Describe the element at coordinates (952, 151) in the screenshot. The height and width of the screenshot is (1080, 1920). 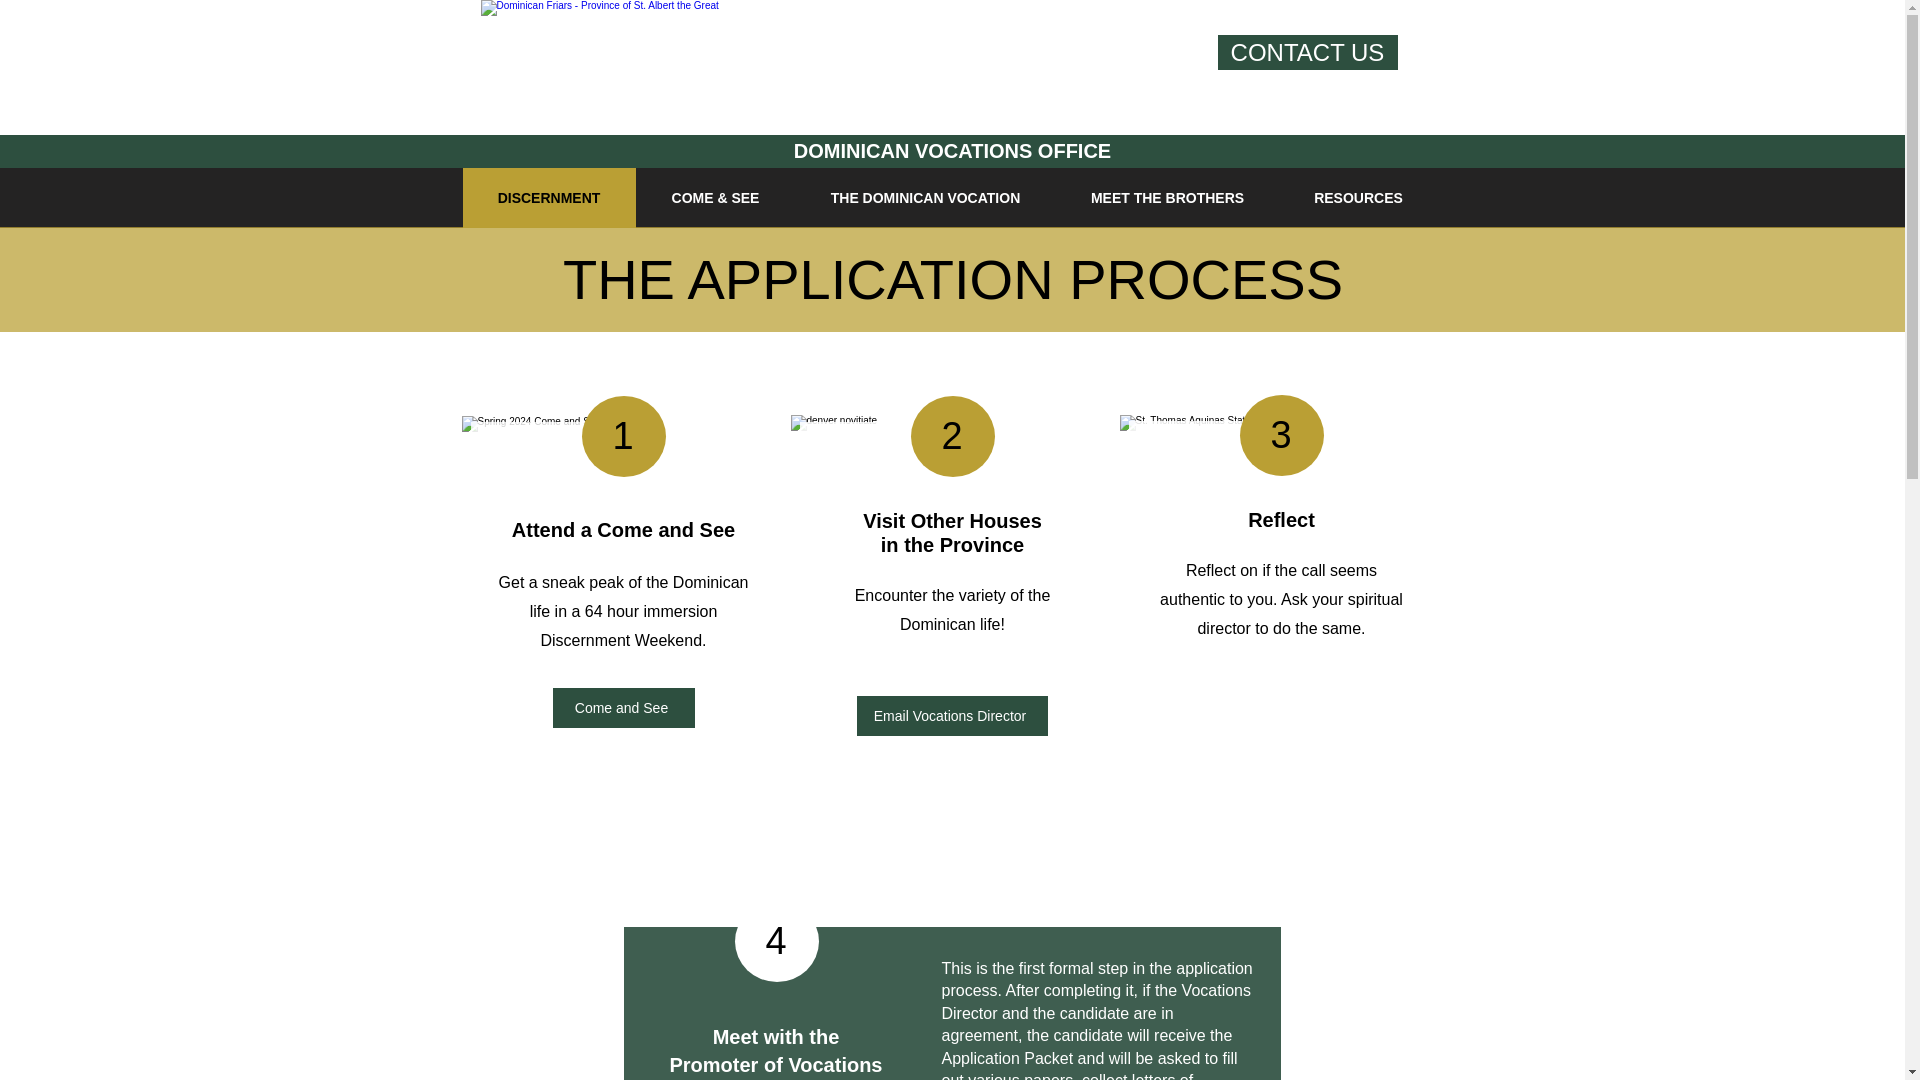
I see `DOMINICAN VOCATIONS OFFICE` at that location.